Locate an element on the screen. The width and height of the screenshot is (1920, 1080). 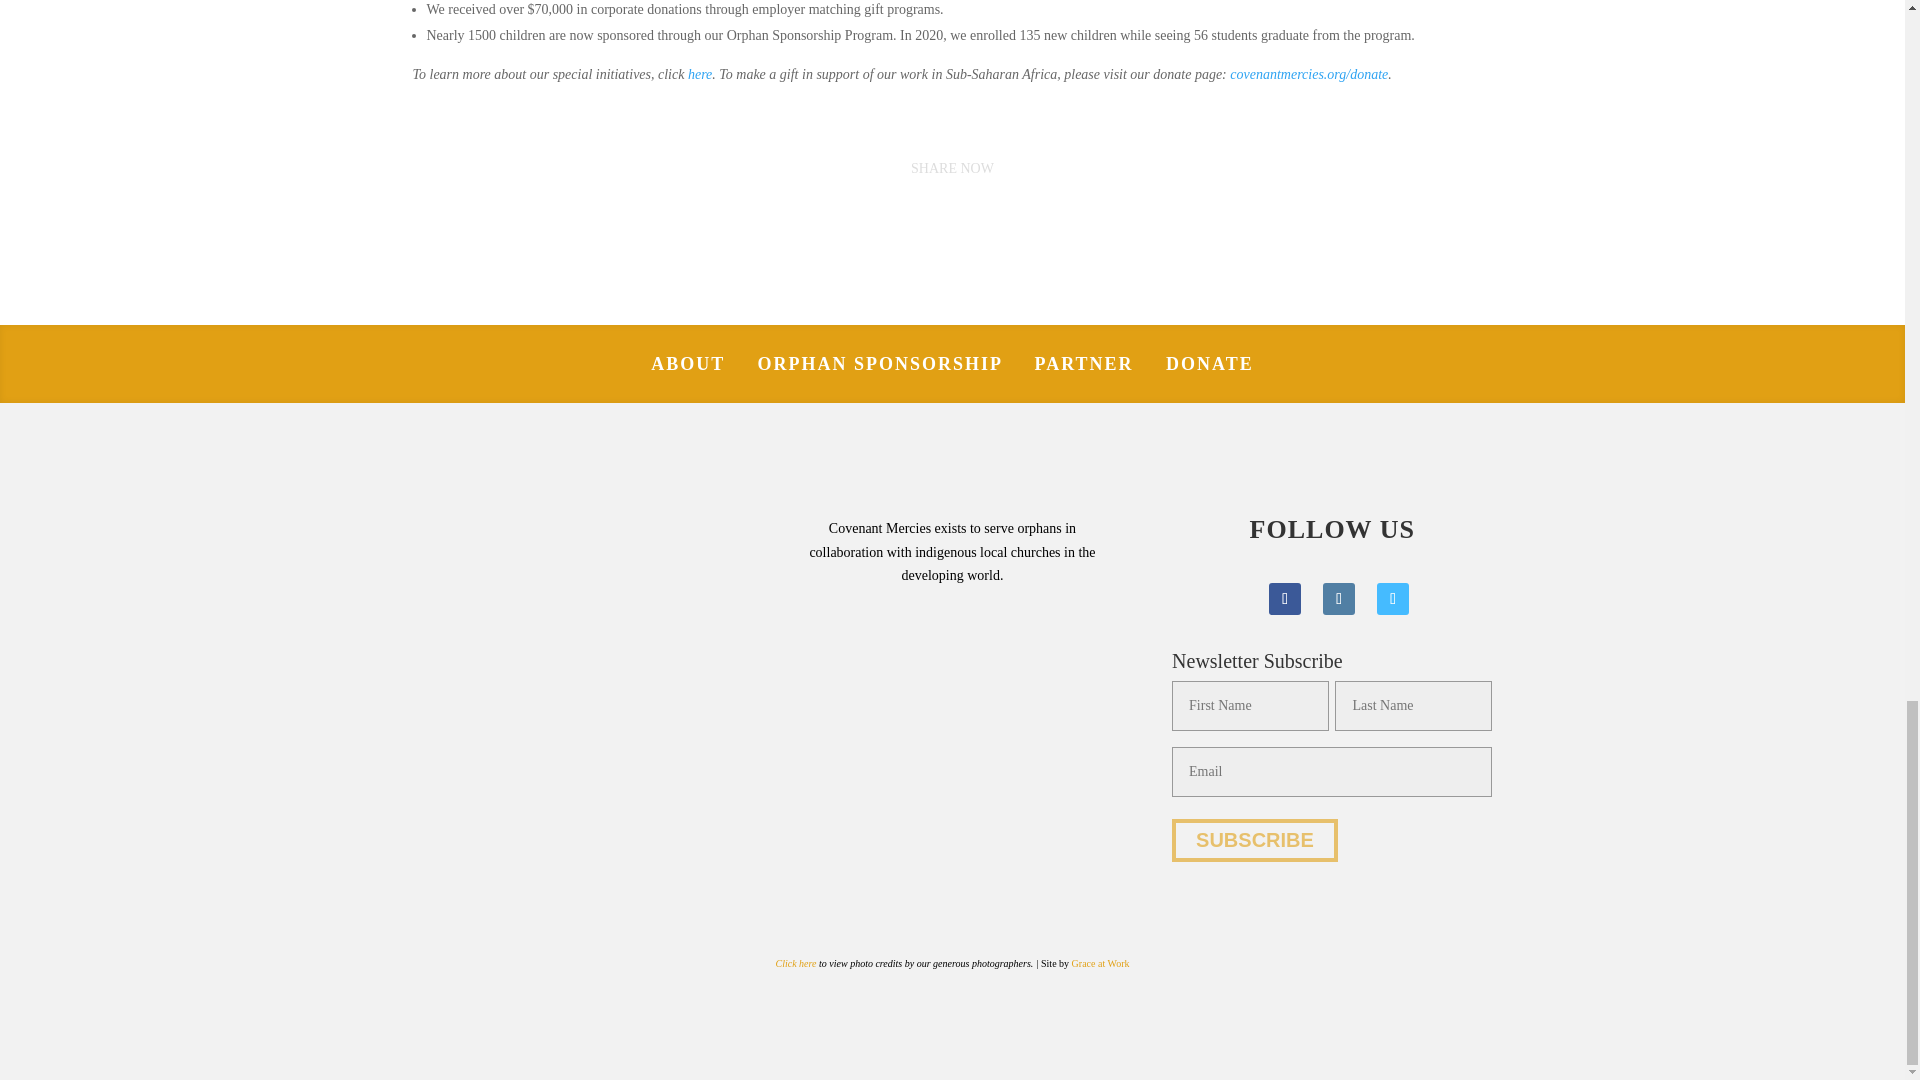
Follow on Vimeo is located at coordinates (1392, 598).